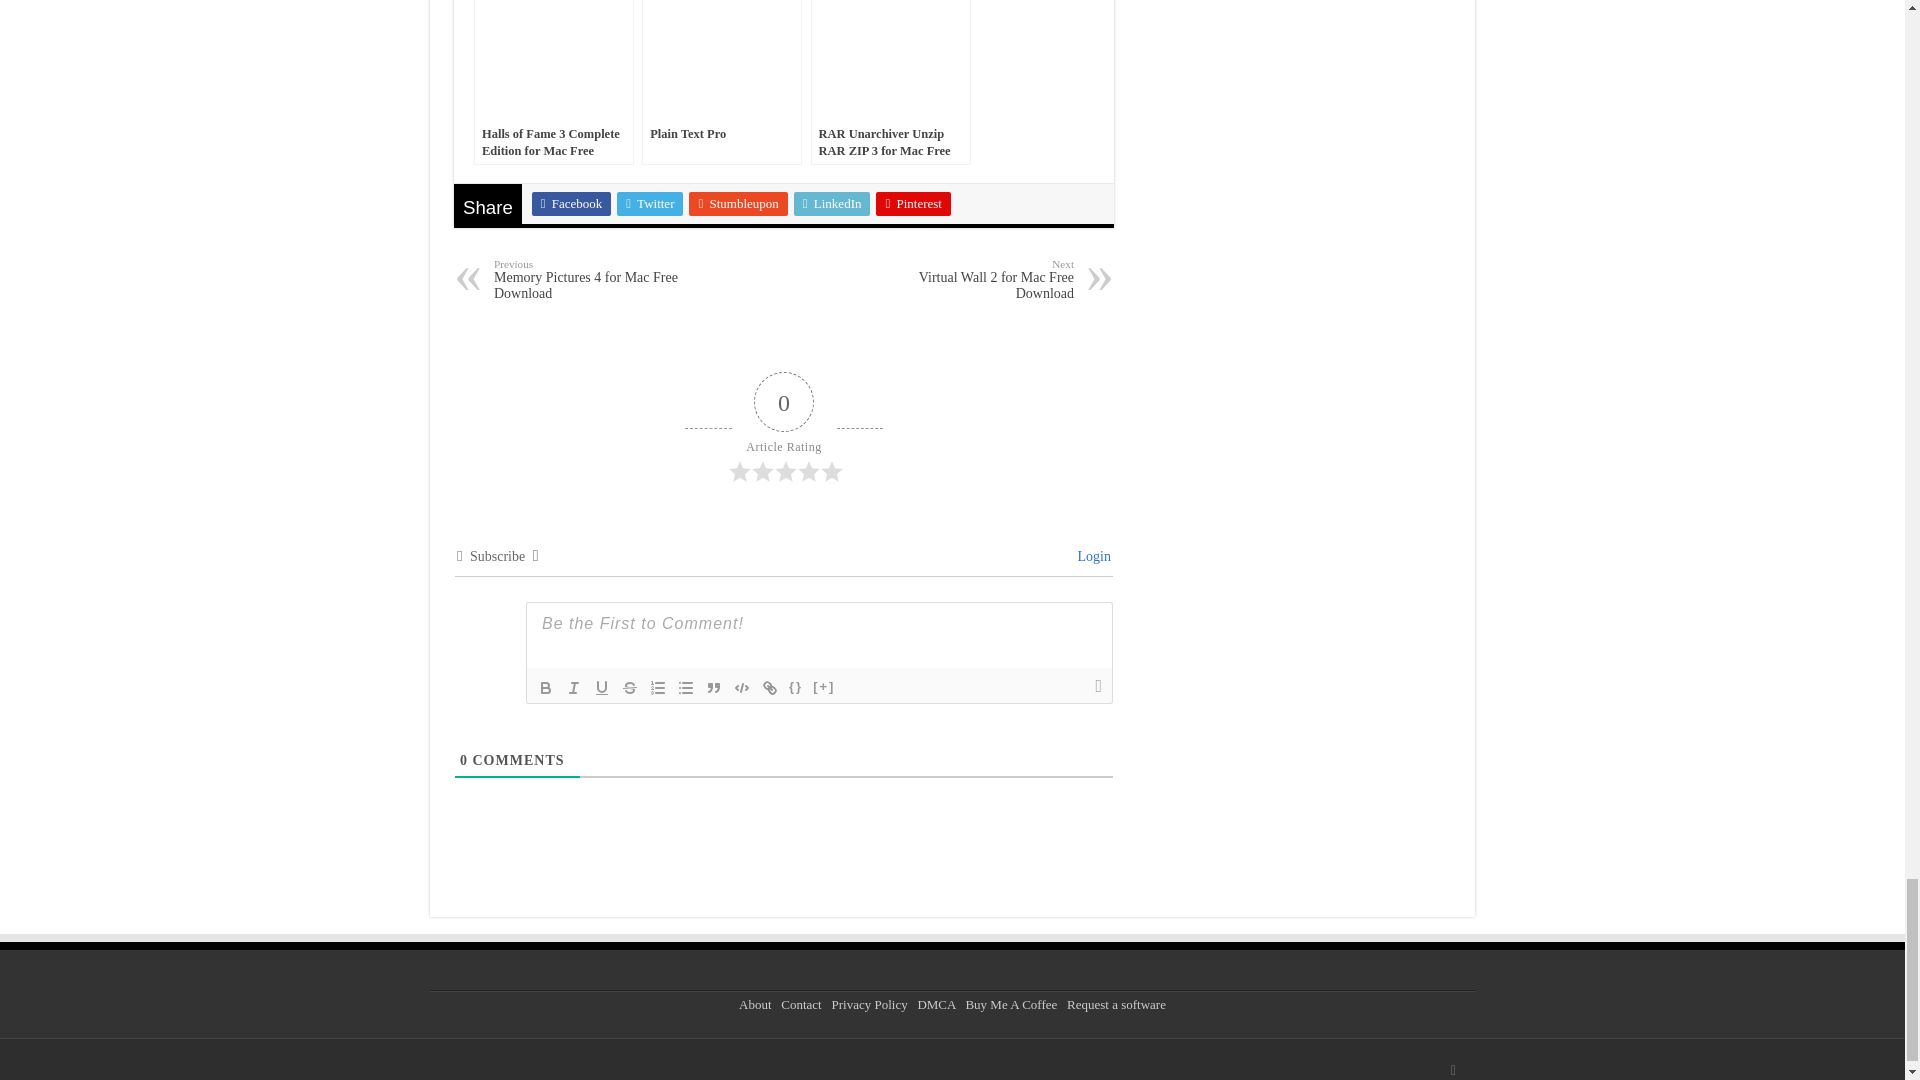 Image resolution: width=1920 pixels, height=1080 pixels. Describe the element at coordinates (832, 204) in the screenshot. I see `LinkedIn` at that location.